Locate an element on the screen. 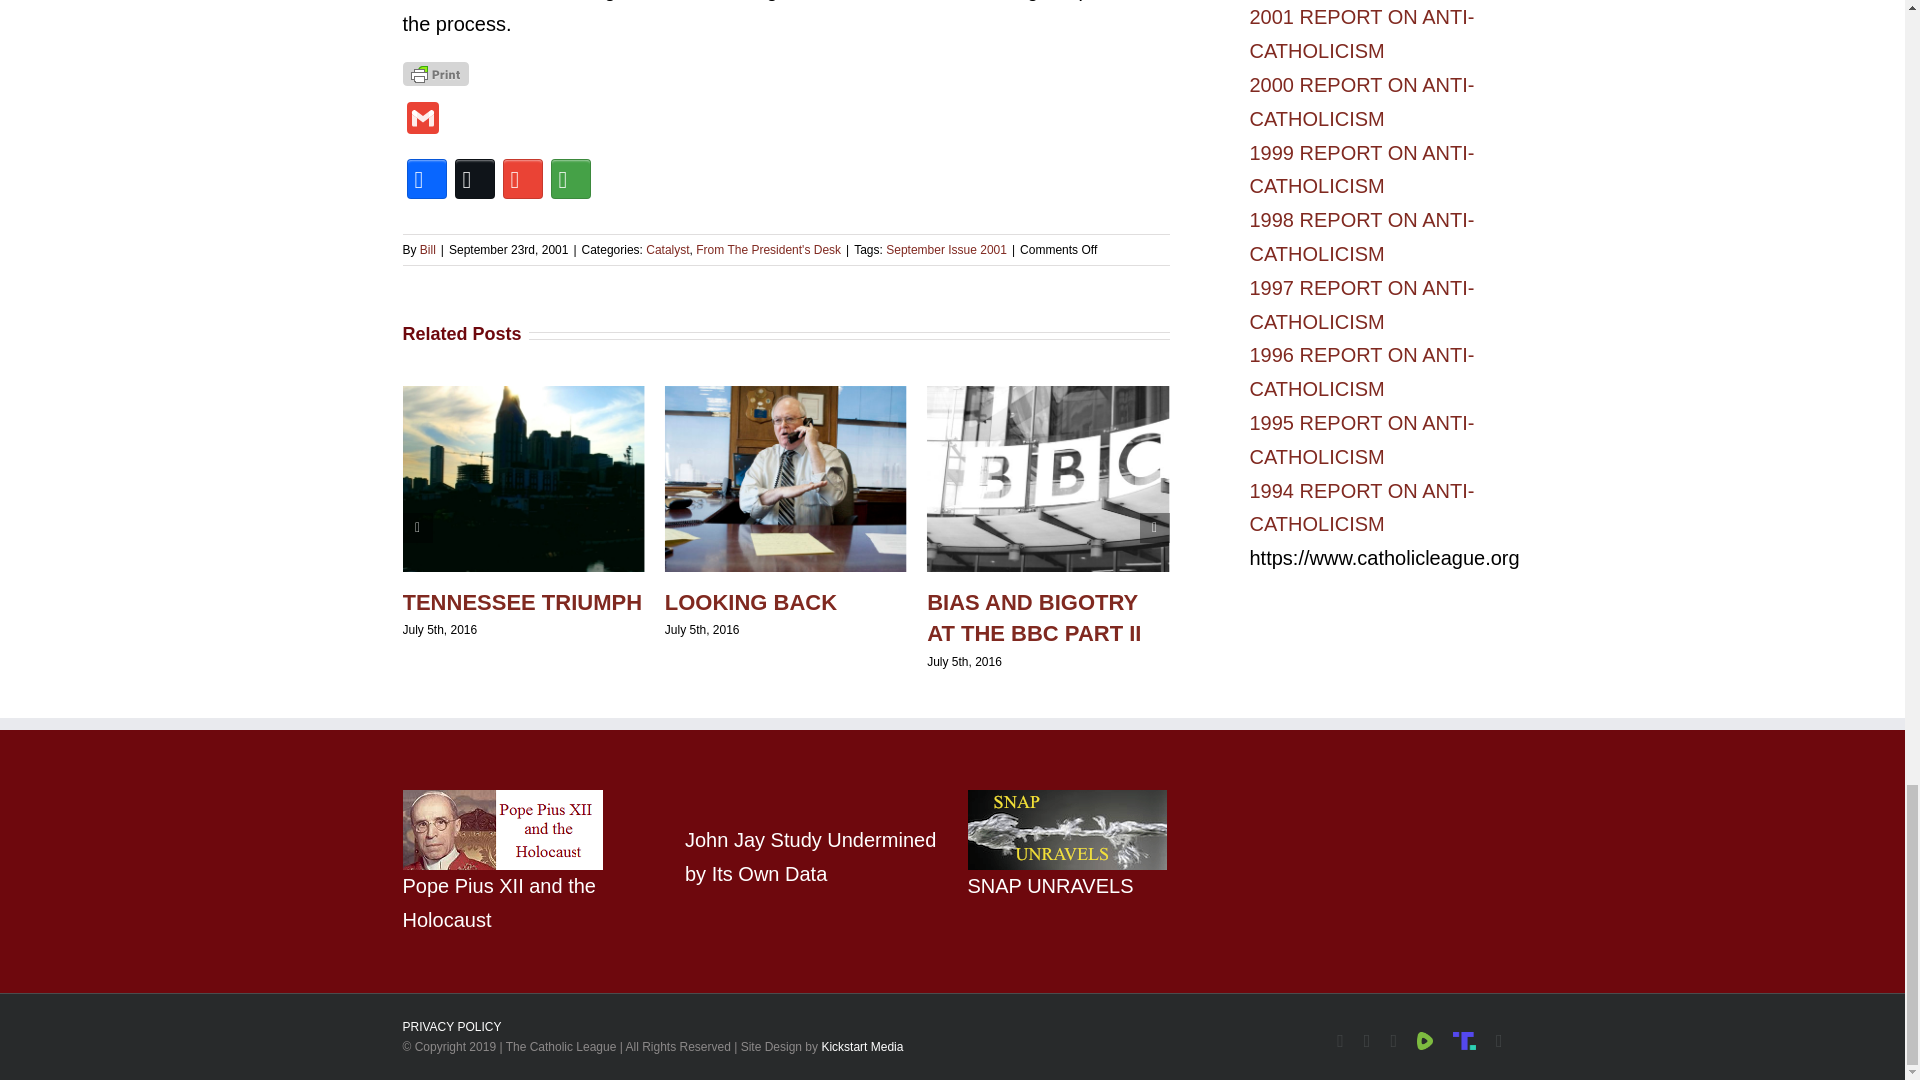  More Options is located at coordinates (569, 179).